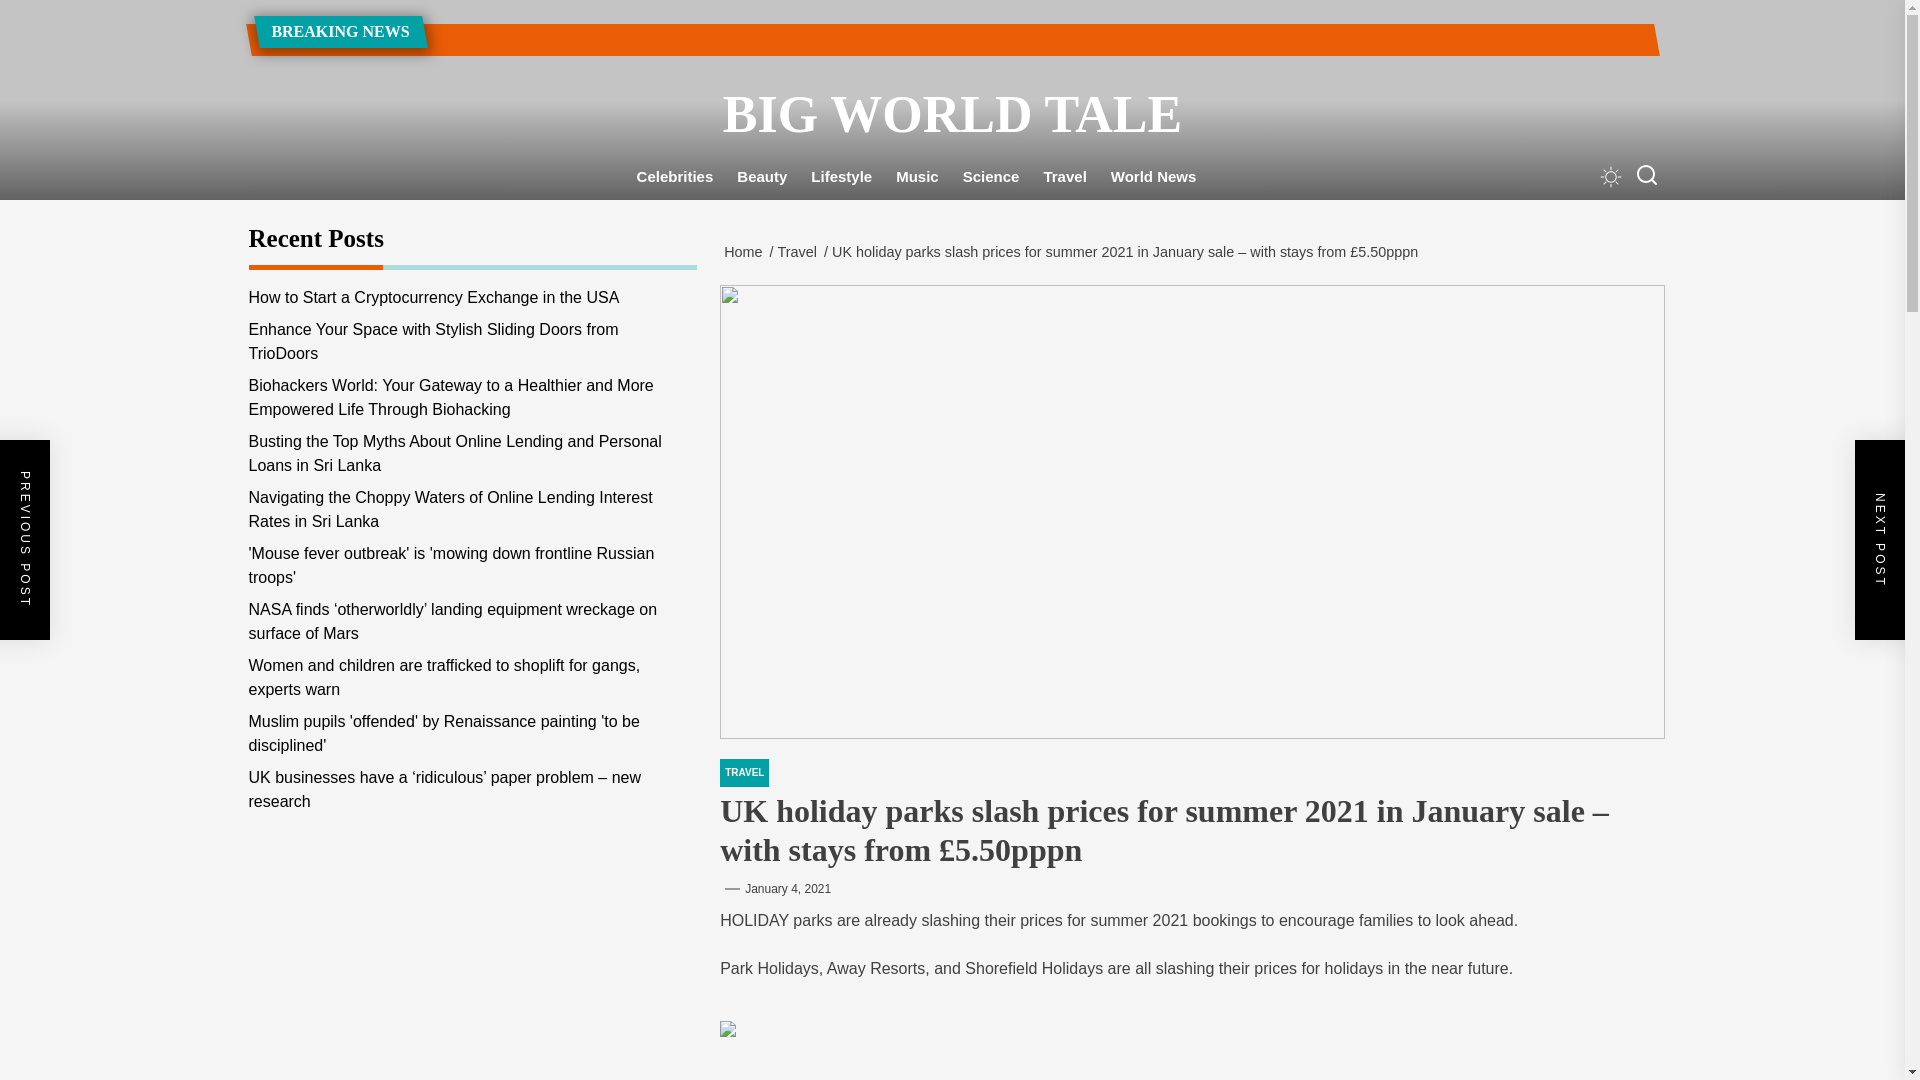  What do you see at coordinates (800, 252) in the screenshot?
I see `Travel` at bounding box center [800, 252].